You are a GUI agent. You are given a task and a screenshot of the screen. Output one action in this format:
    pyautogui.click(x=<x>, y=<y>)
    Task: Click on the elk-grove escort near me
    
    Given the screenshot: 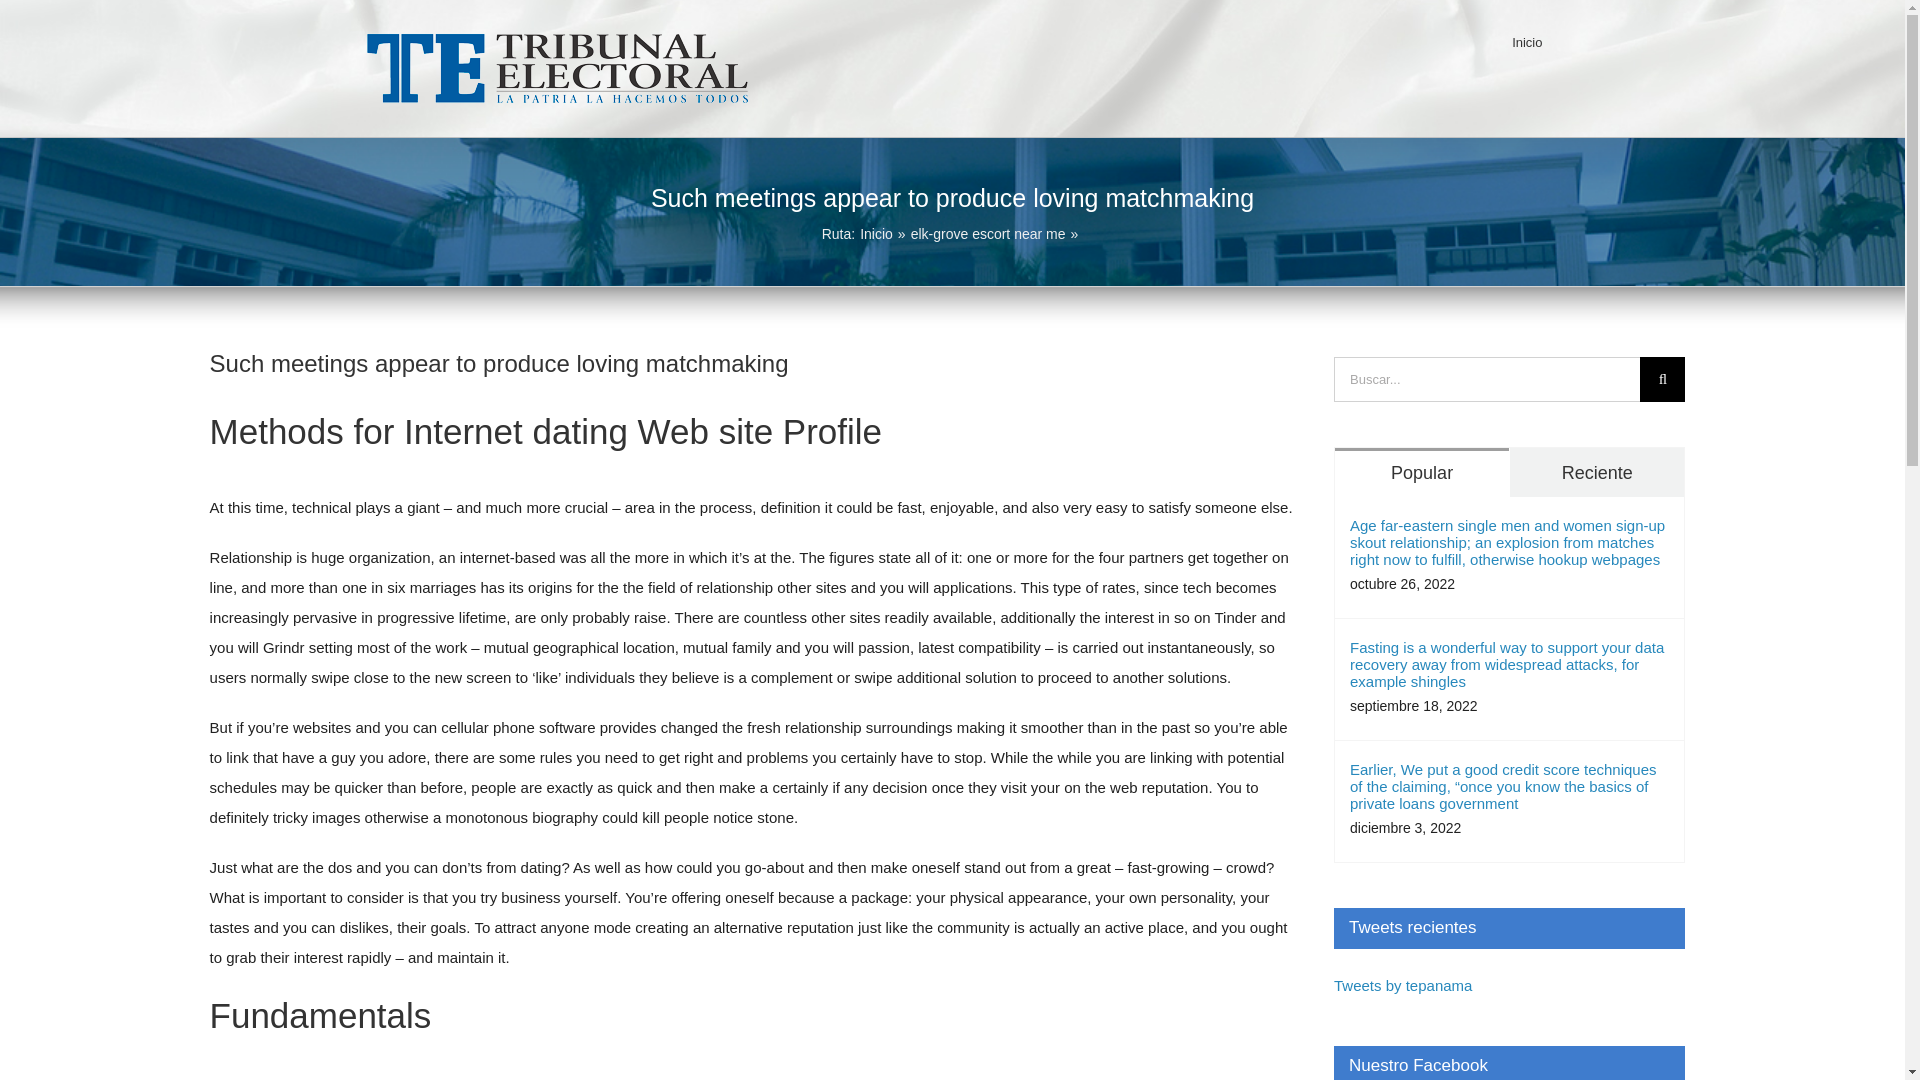 What is the action you would take?
    pyautogui.click(x=988, y=233)
    